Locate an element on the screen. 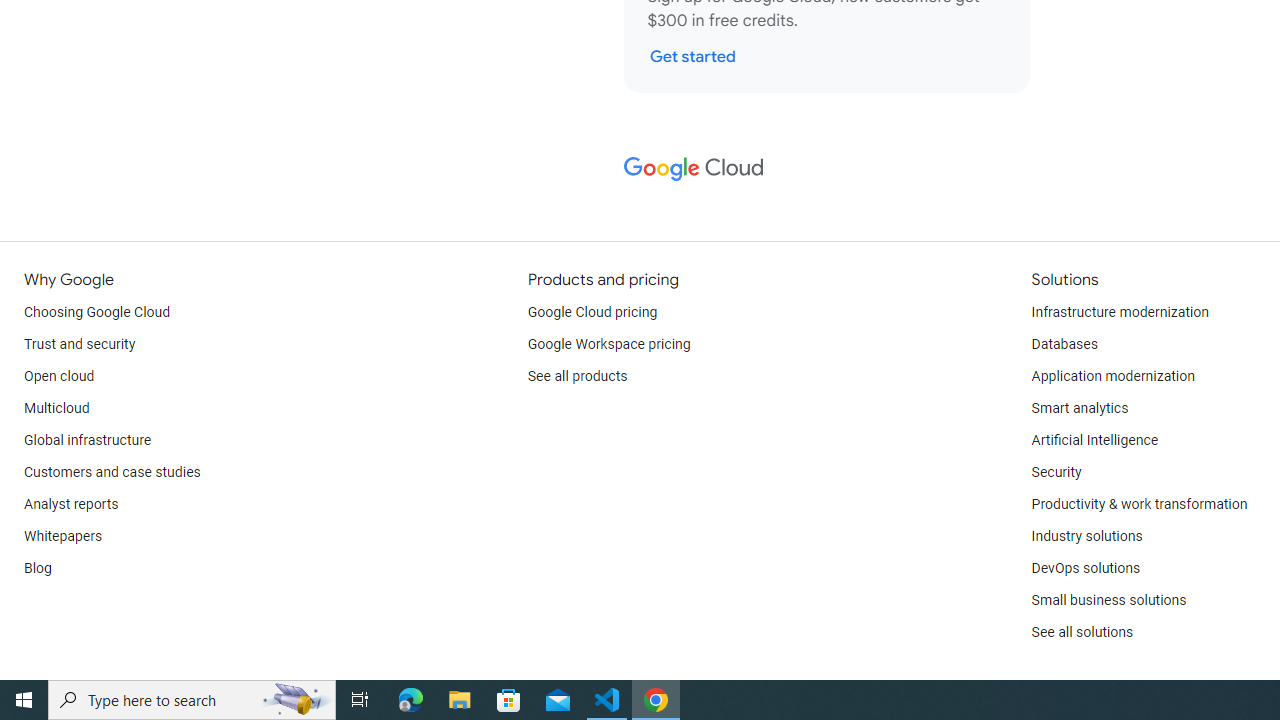 This screenshot has width=1280, height=720. Security is located at coordinates (1056, 472).